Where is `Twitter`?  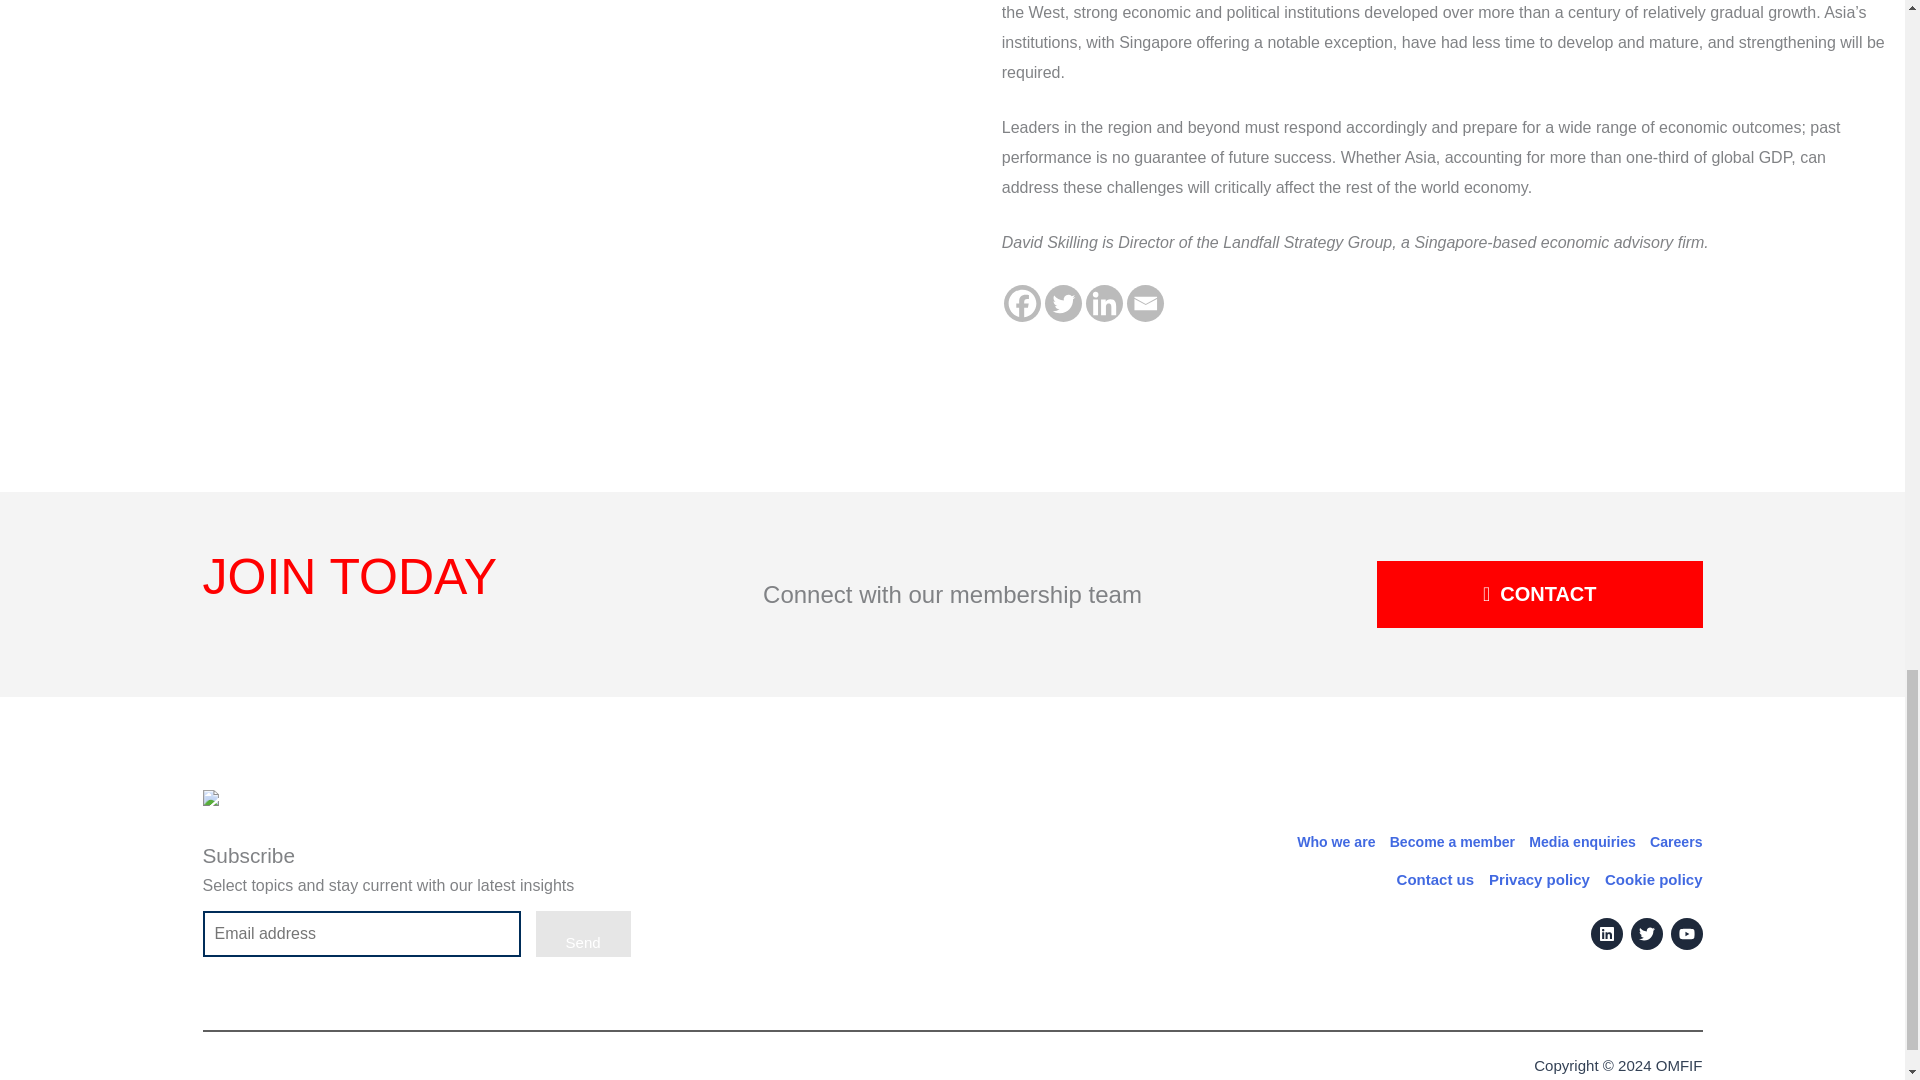 Twitter is located at coordinates (1063, 303).